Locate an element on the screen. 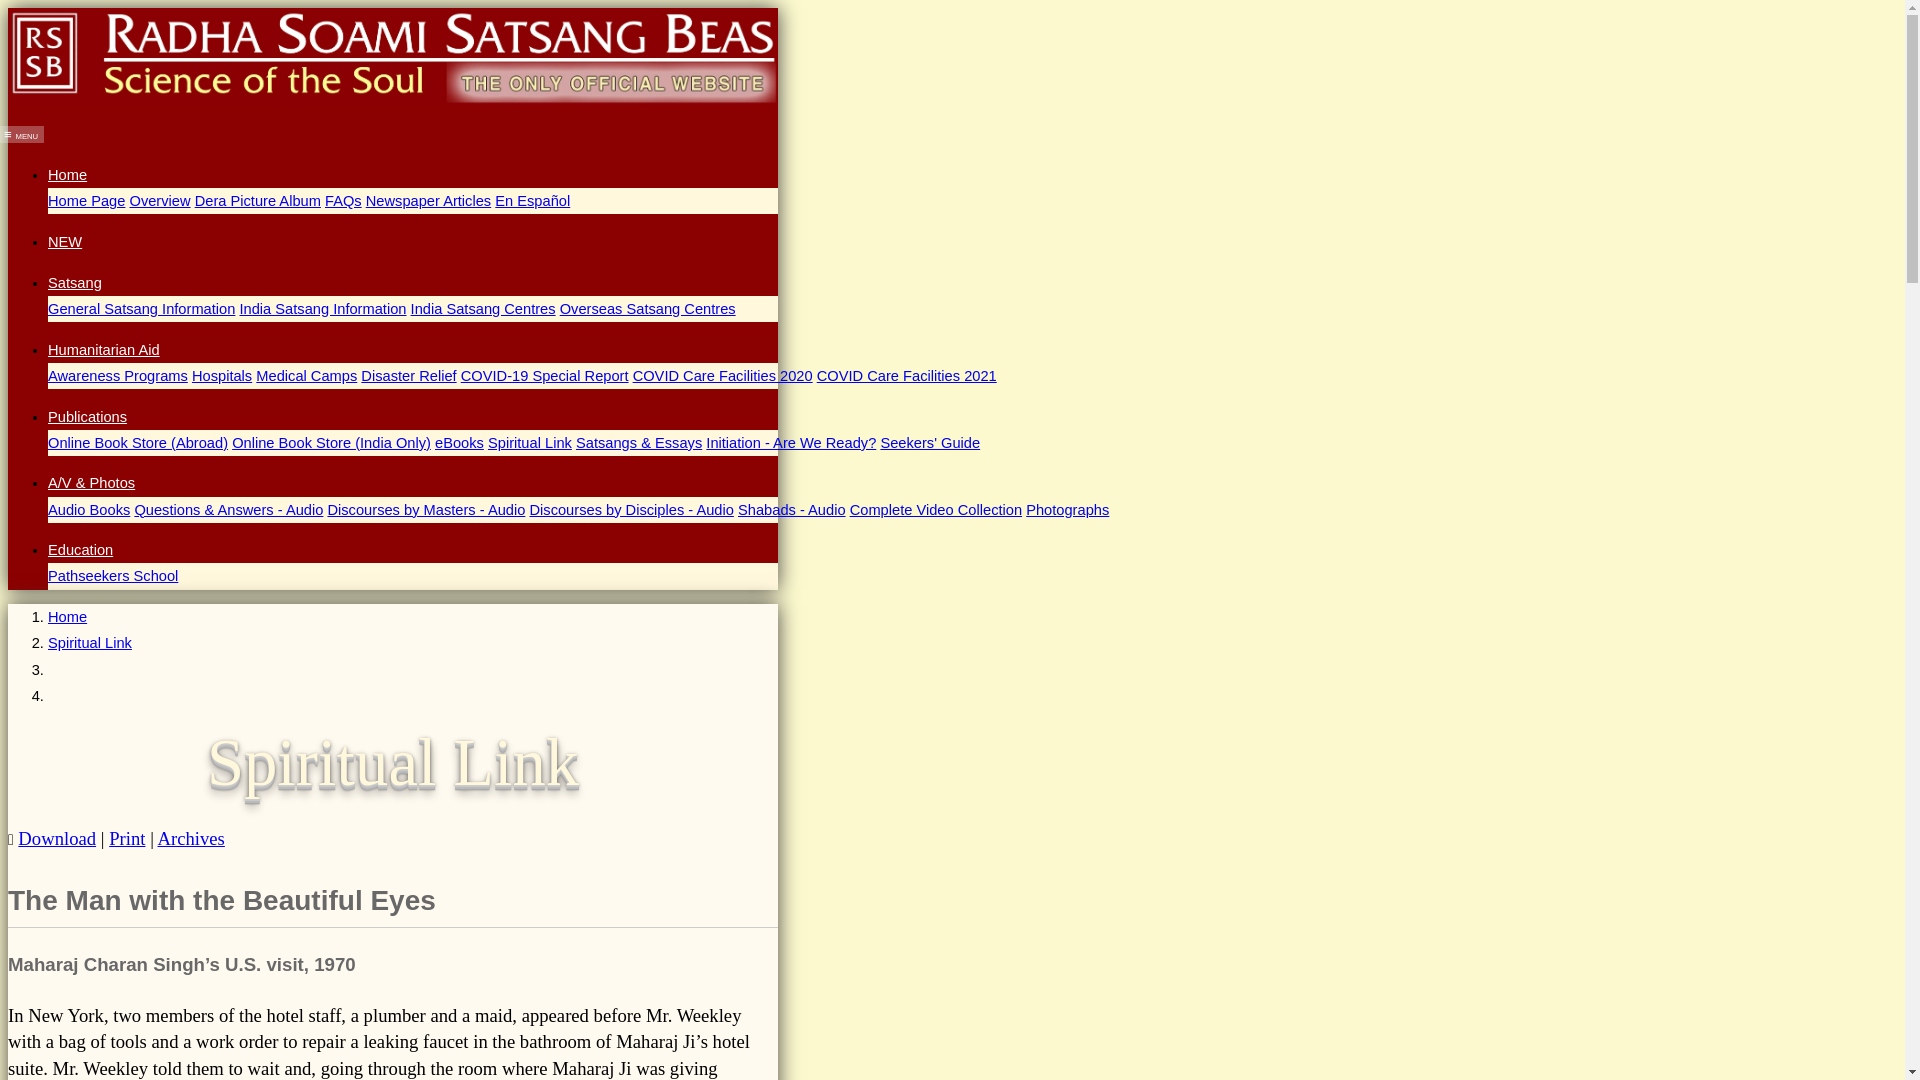 The width and height of the screenshot is (1920, 1080). Medical Camps is located at coordinates (306, 376).